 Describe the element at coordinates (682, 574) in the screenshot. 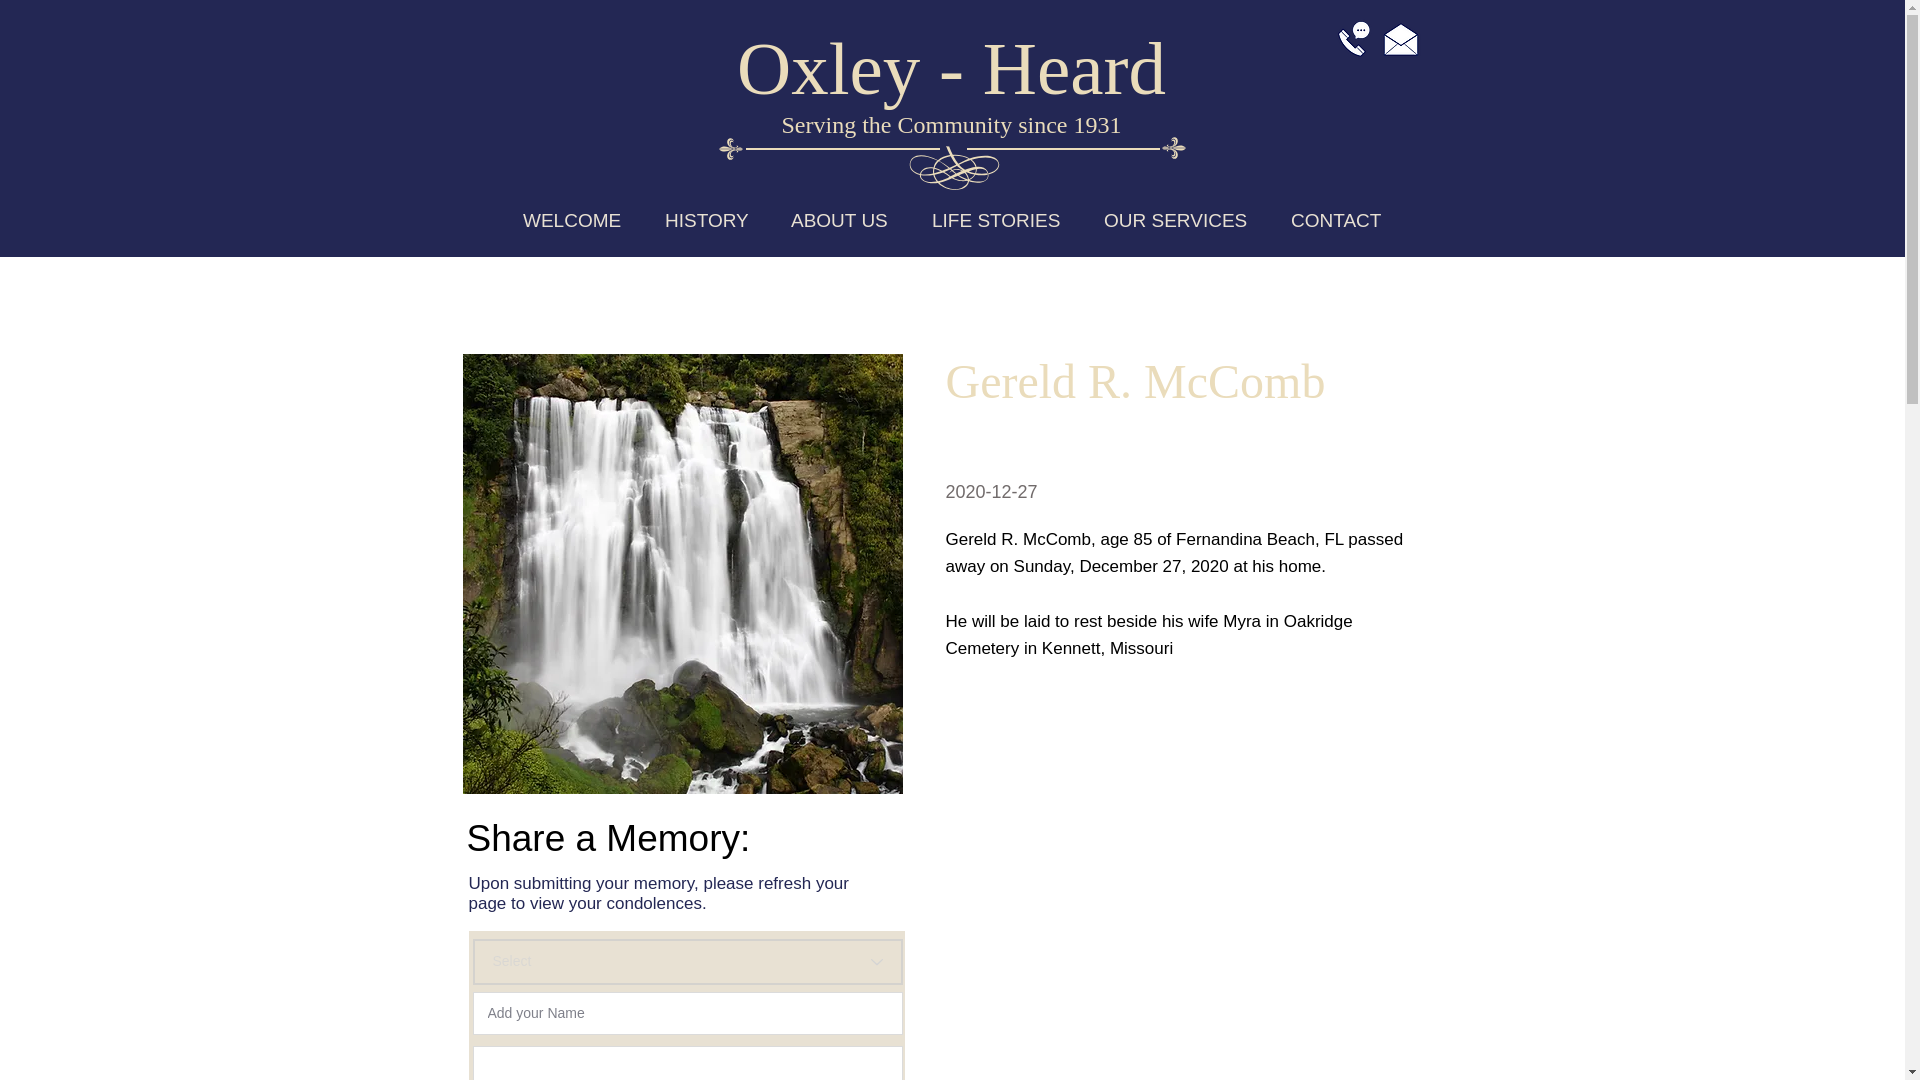

I see `Waterfall .jpg` at that location.